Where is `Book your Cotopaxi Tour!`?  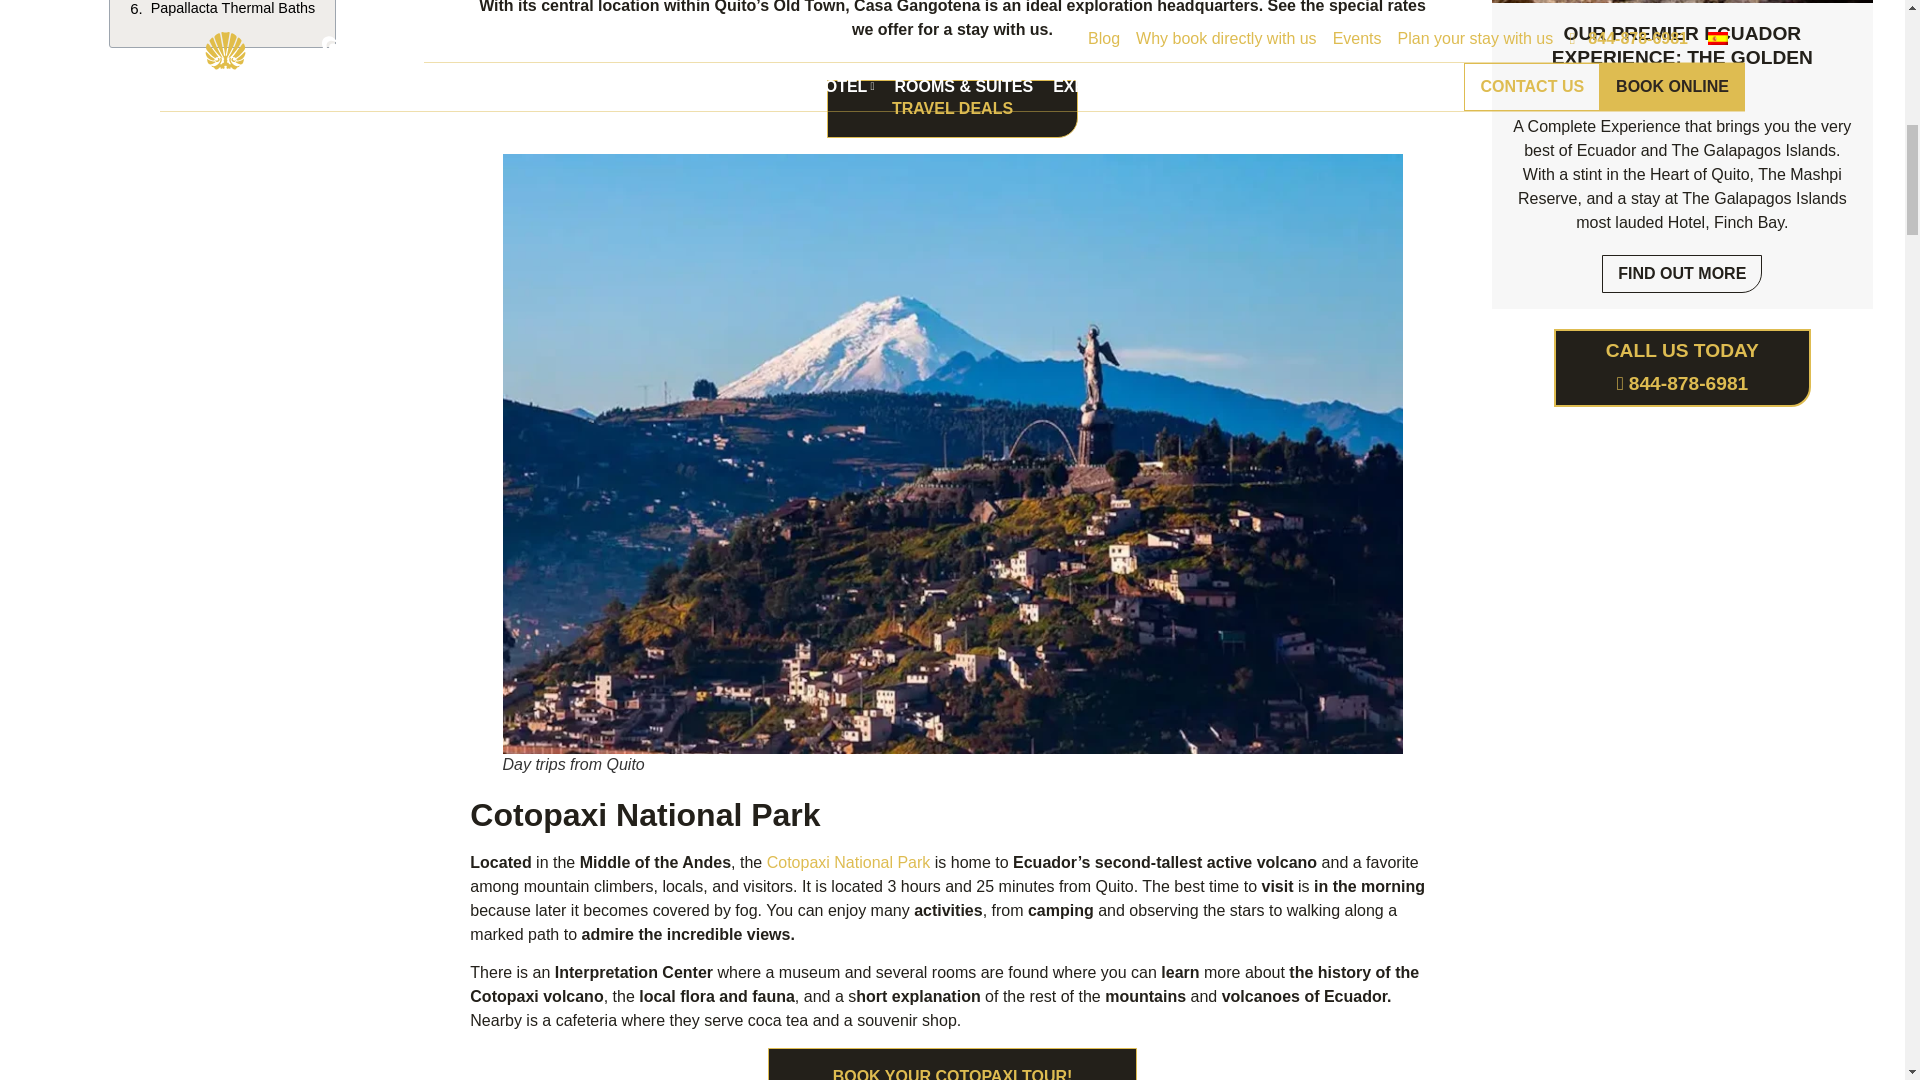
Book your Cotopaxi Tour! is located at coordinates (953, 1074).